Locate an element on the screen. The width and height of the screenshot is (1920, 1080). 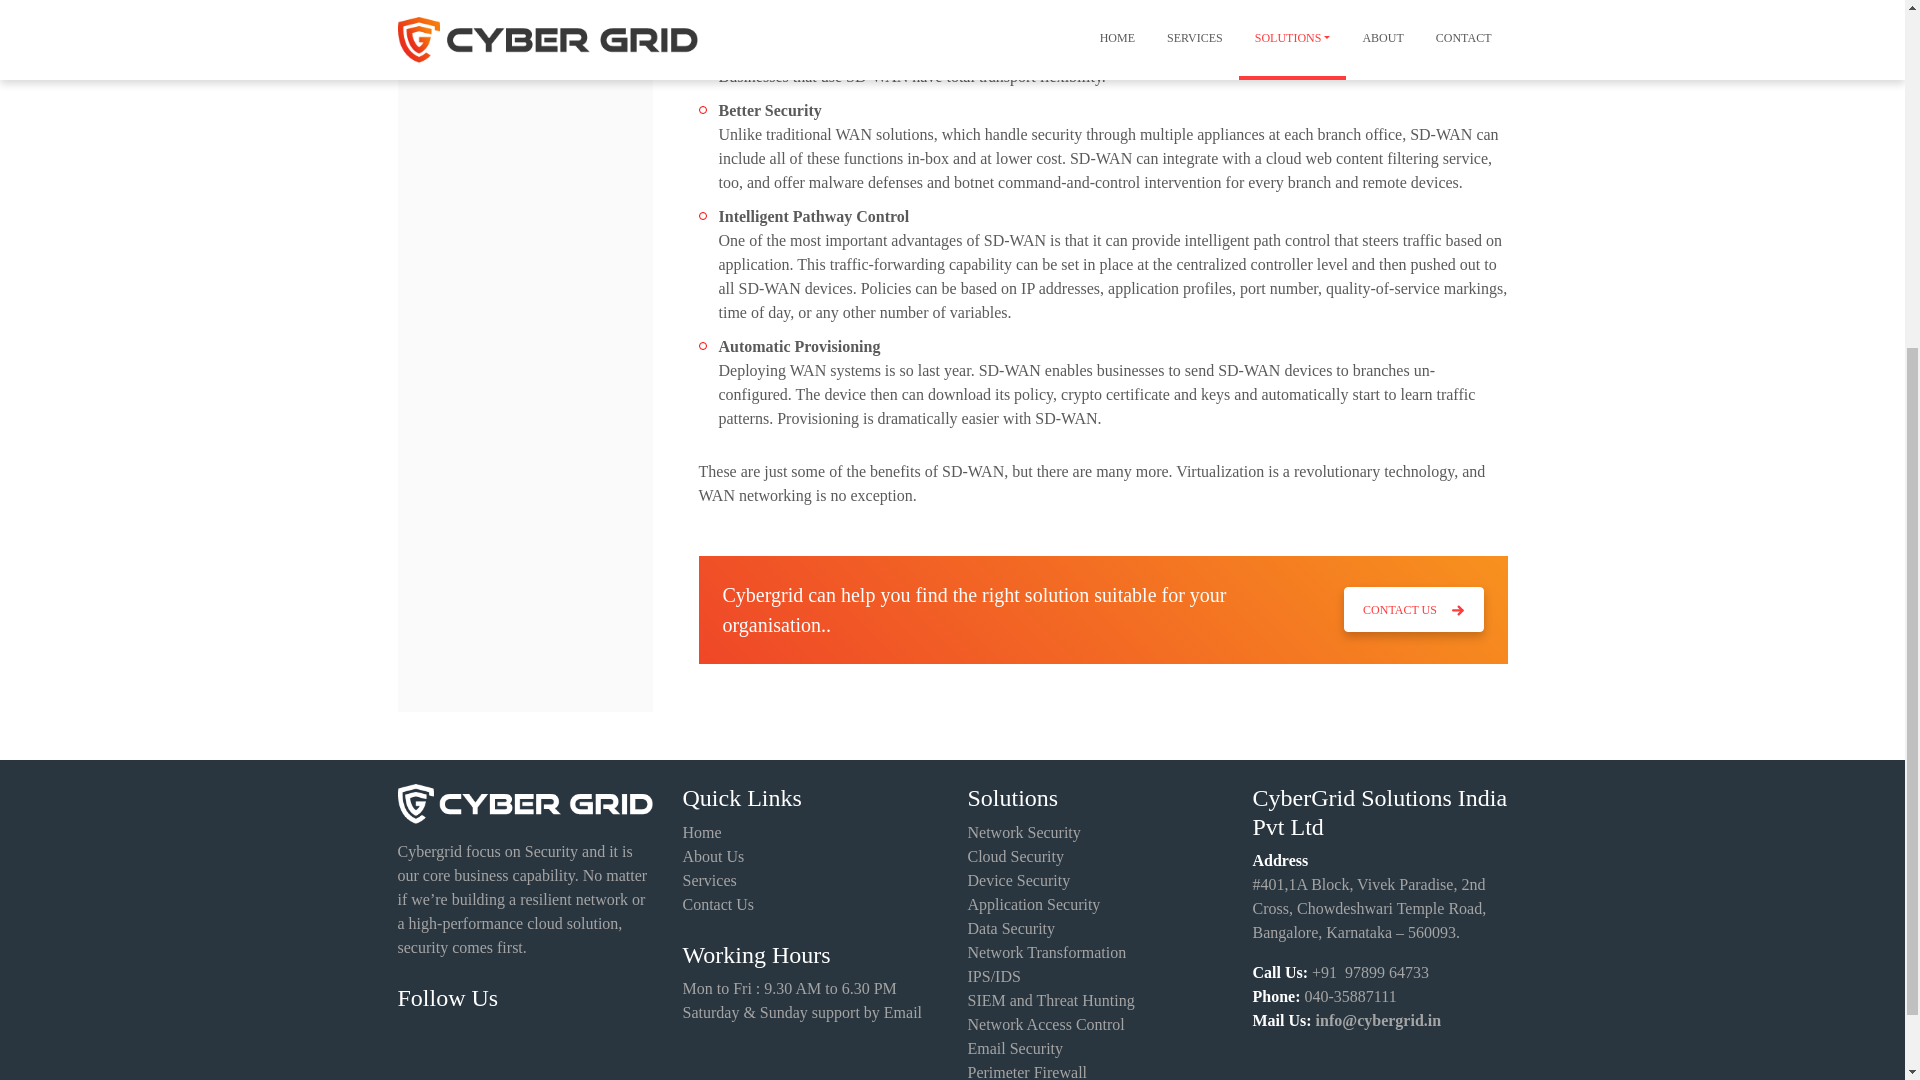
Network Transformation is located at coordinates (1047, 952).